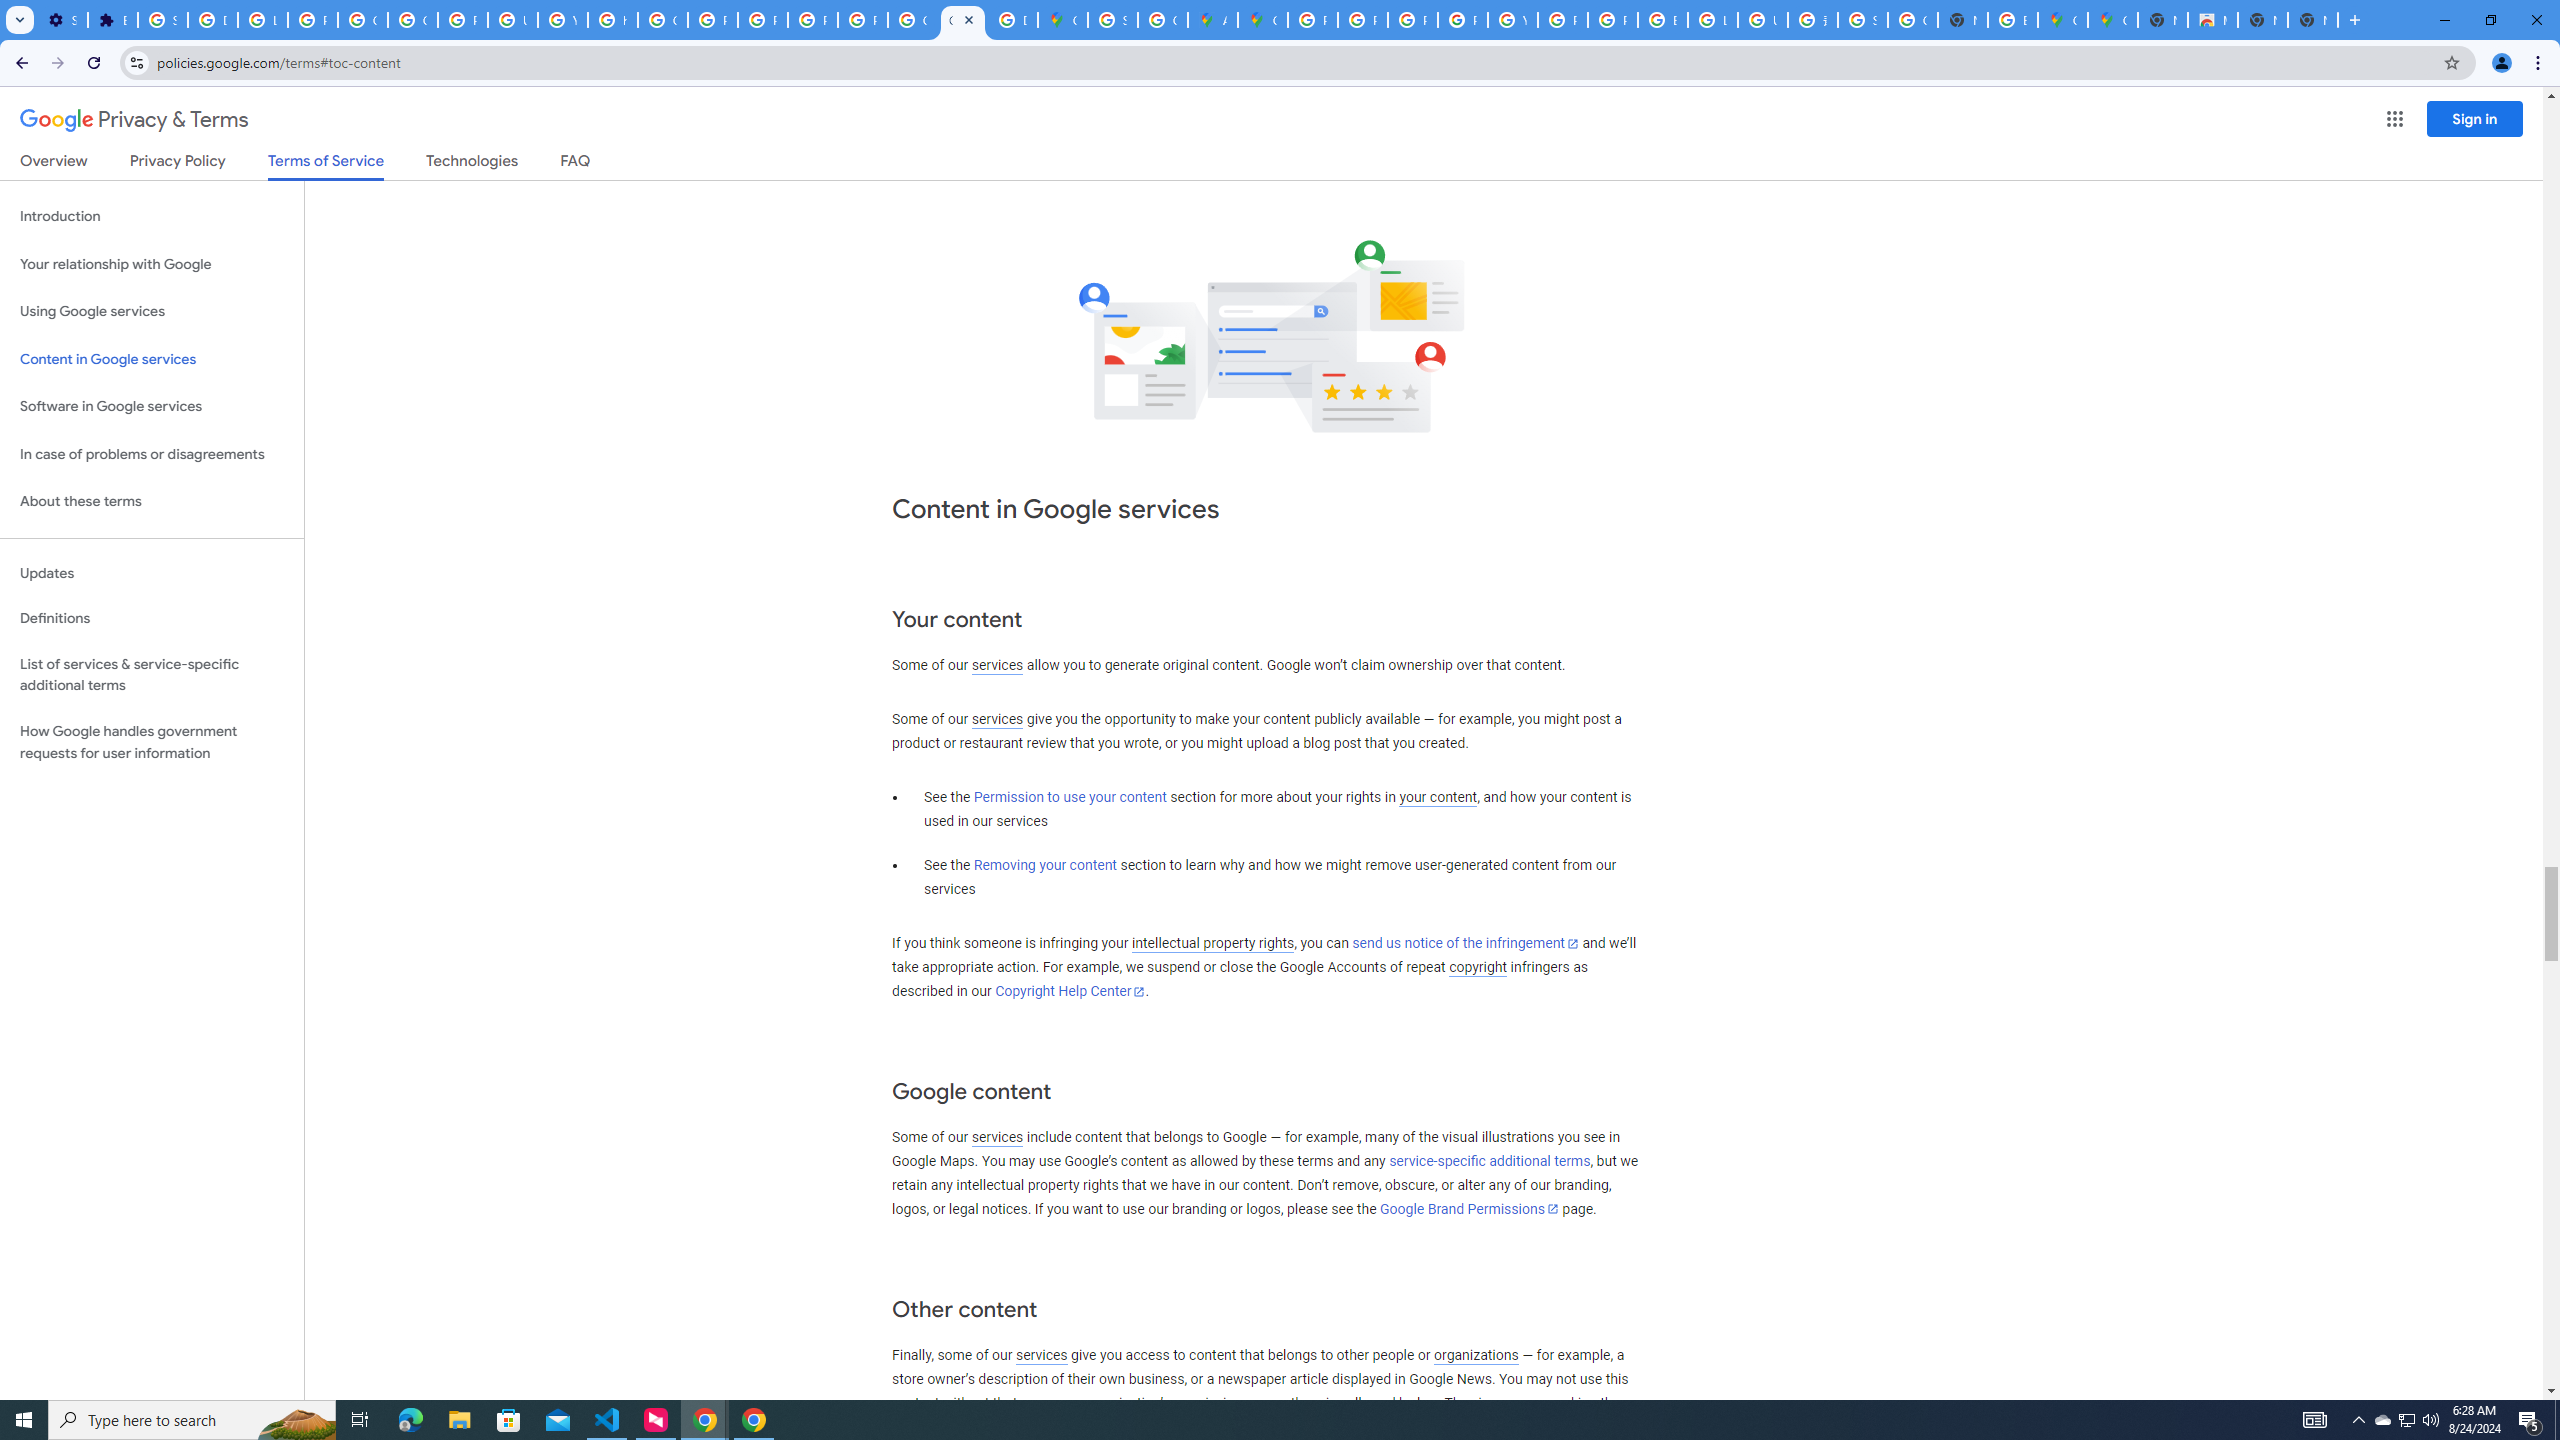 The width and height of the screenshot is (2560, 1440). What do you see at coordinates (1064, 20) in the screenshot?
I see `Google Maps` at bounding box center [1064, 20].